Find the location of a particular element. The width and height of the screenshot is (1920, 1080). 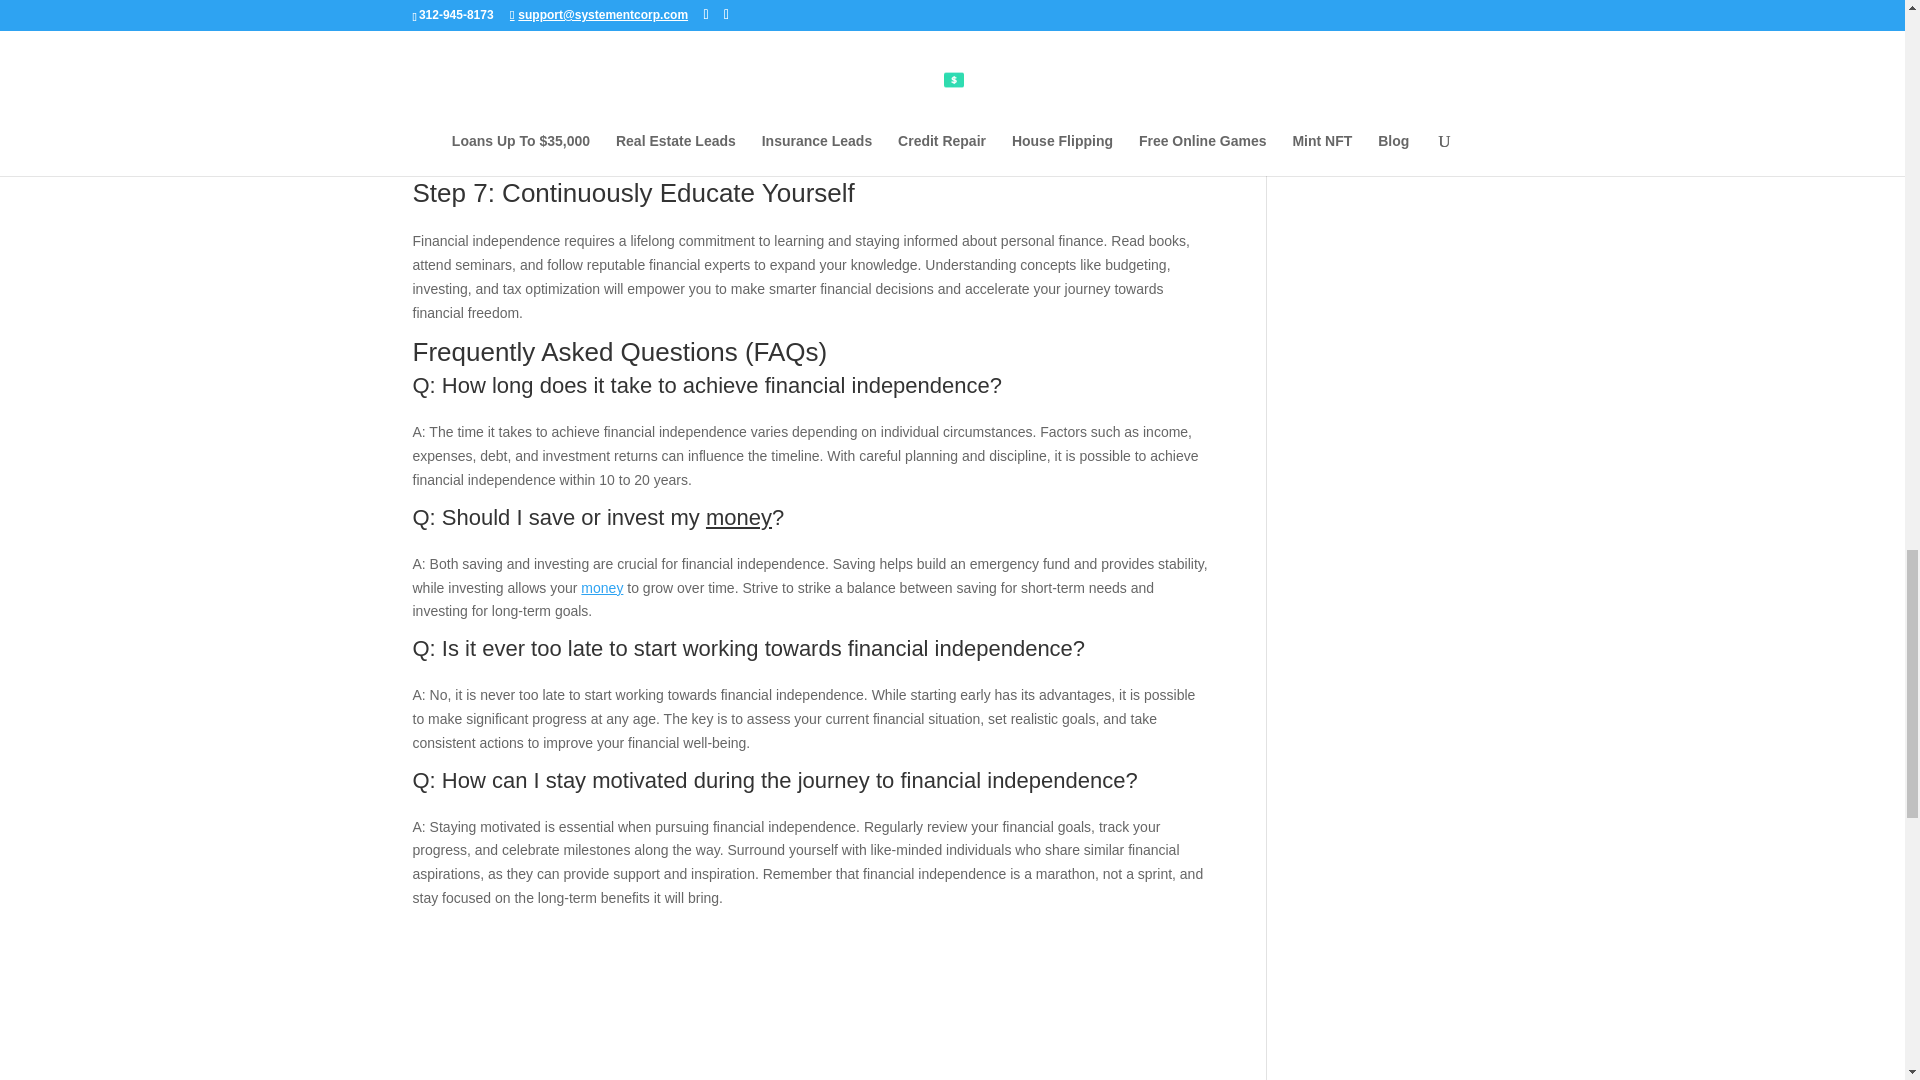

money is located at coordinates (602, 588).